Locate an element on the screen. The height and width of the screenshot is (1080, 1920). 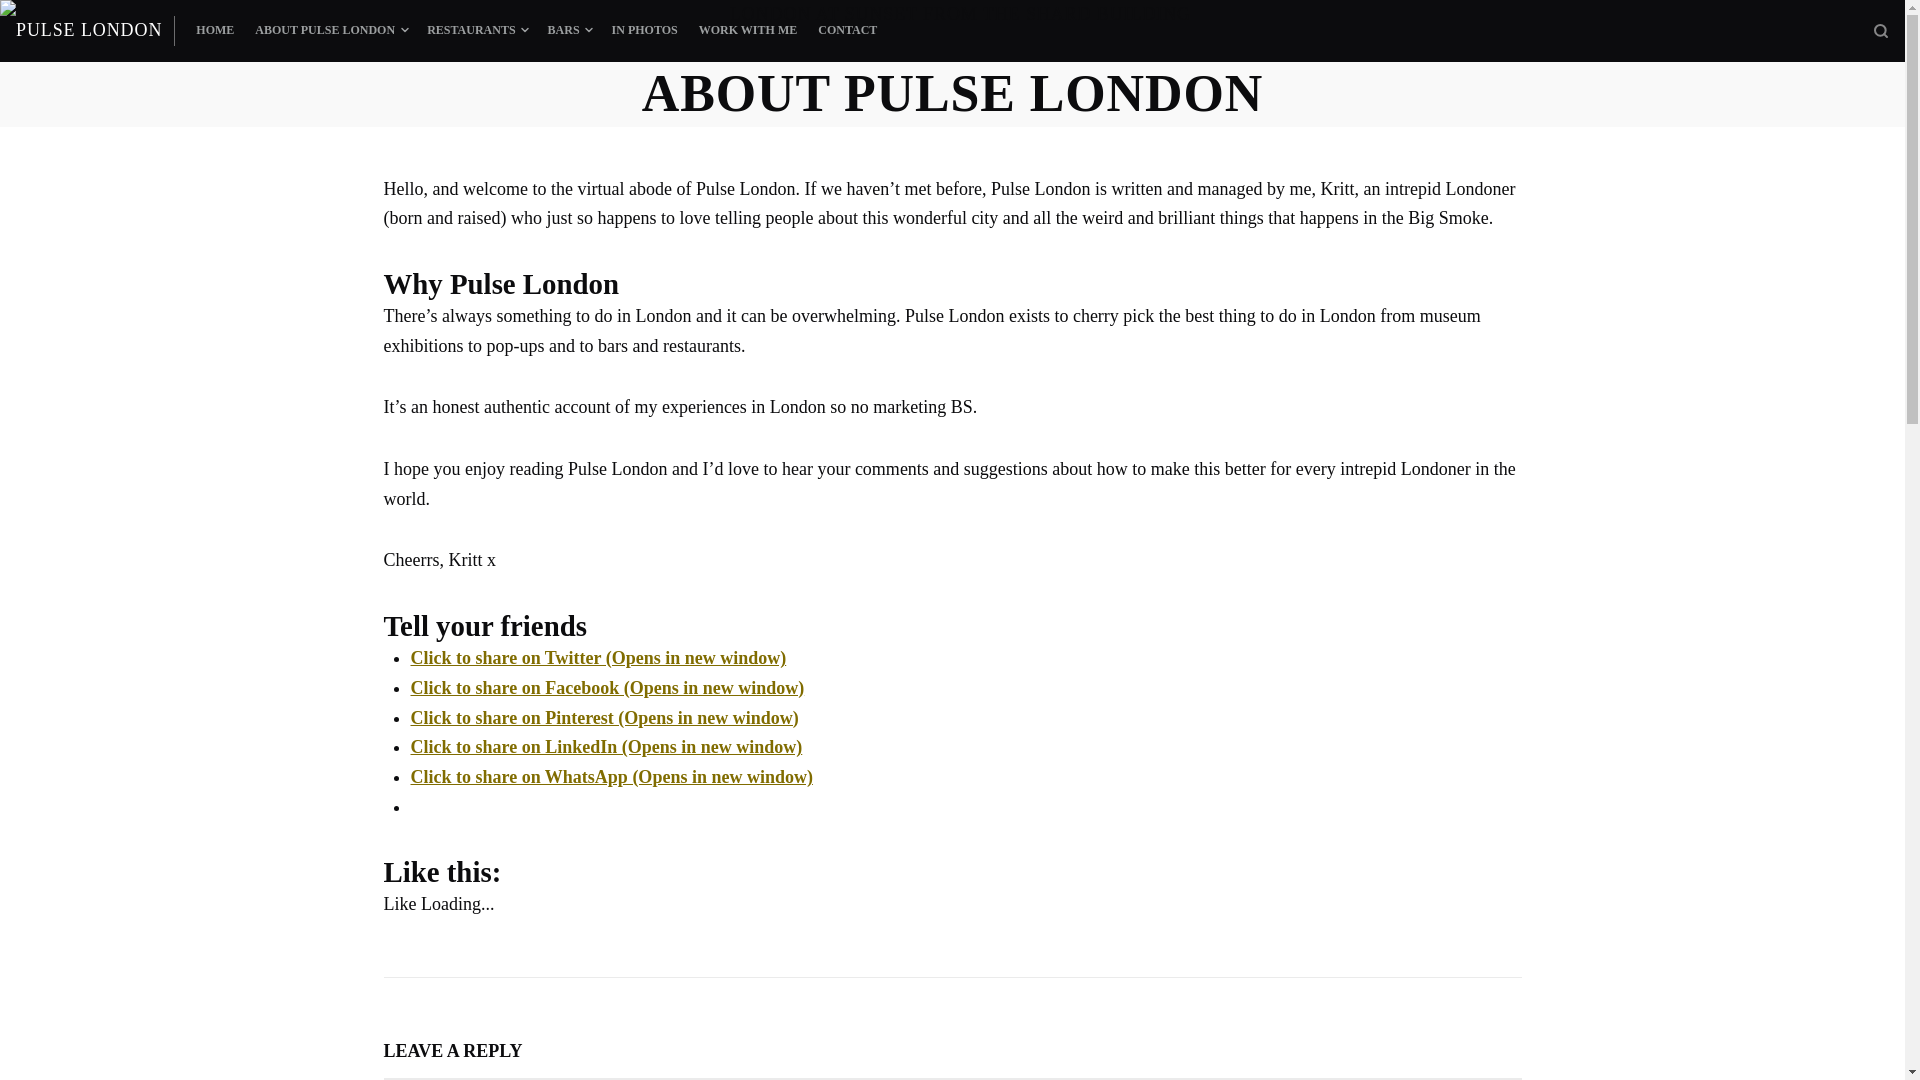
BARS is located at coordinates (565, 31).